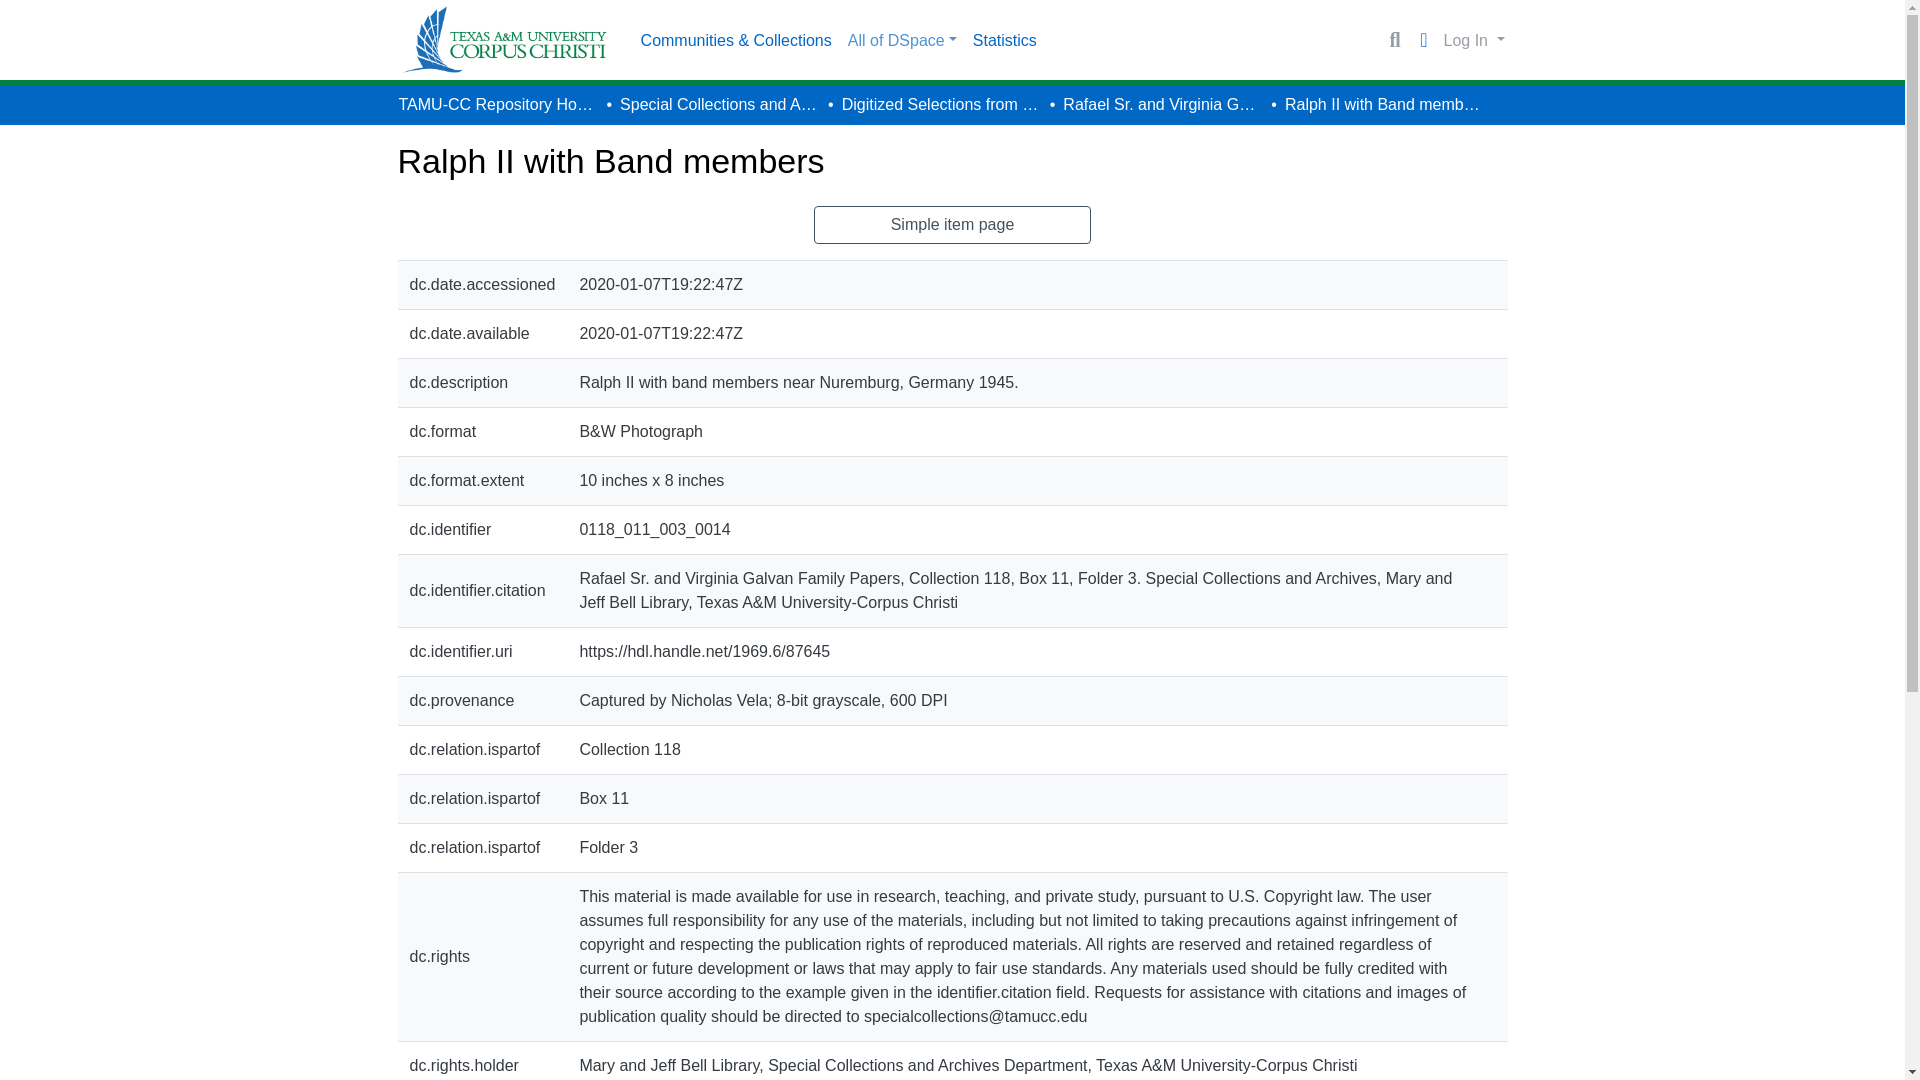 This screenshot has width=1920, height=1080. Describe the element at coordinates (1004, 40) in the screenshot. I see `Statistics` at that location.